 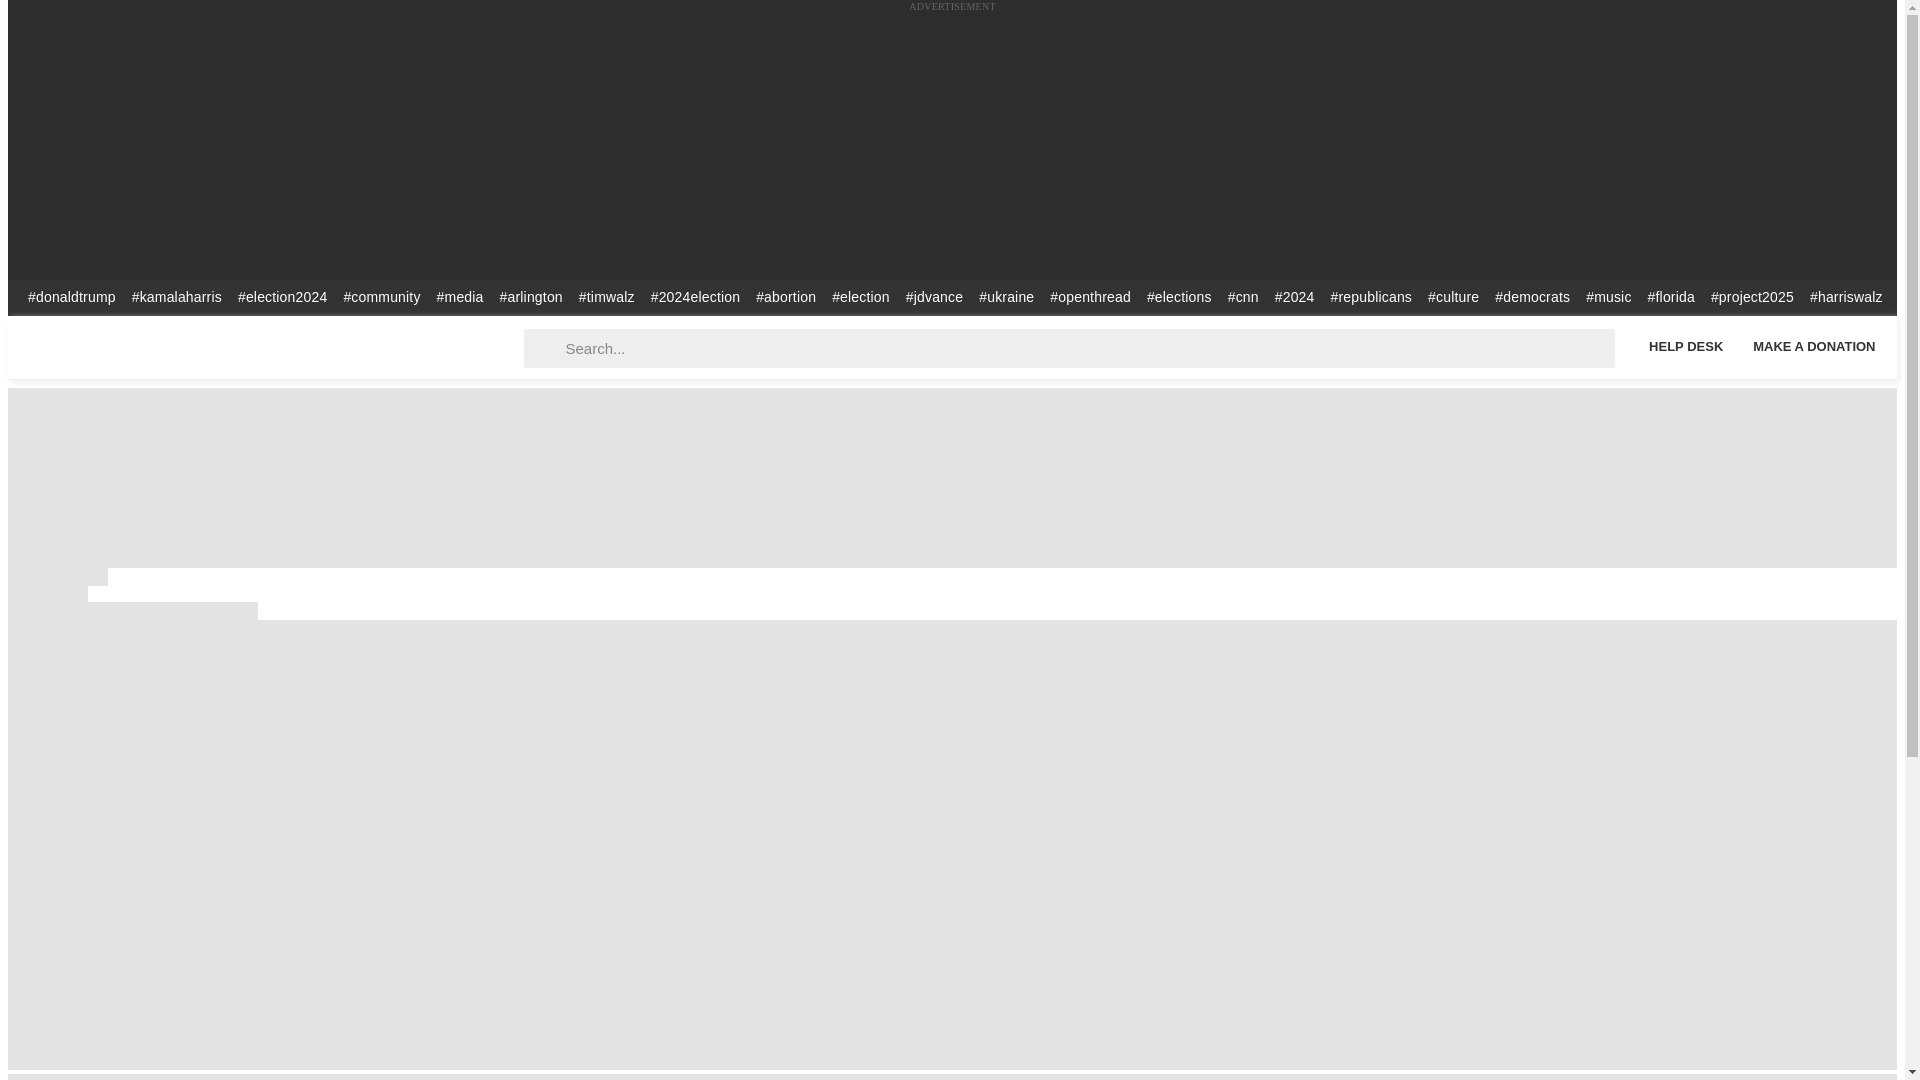 I want to click on MAKE A DONATION, so click(x=1814, y=346).